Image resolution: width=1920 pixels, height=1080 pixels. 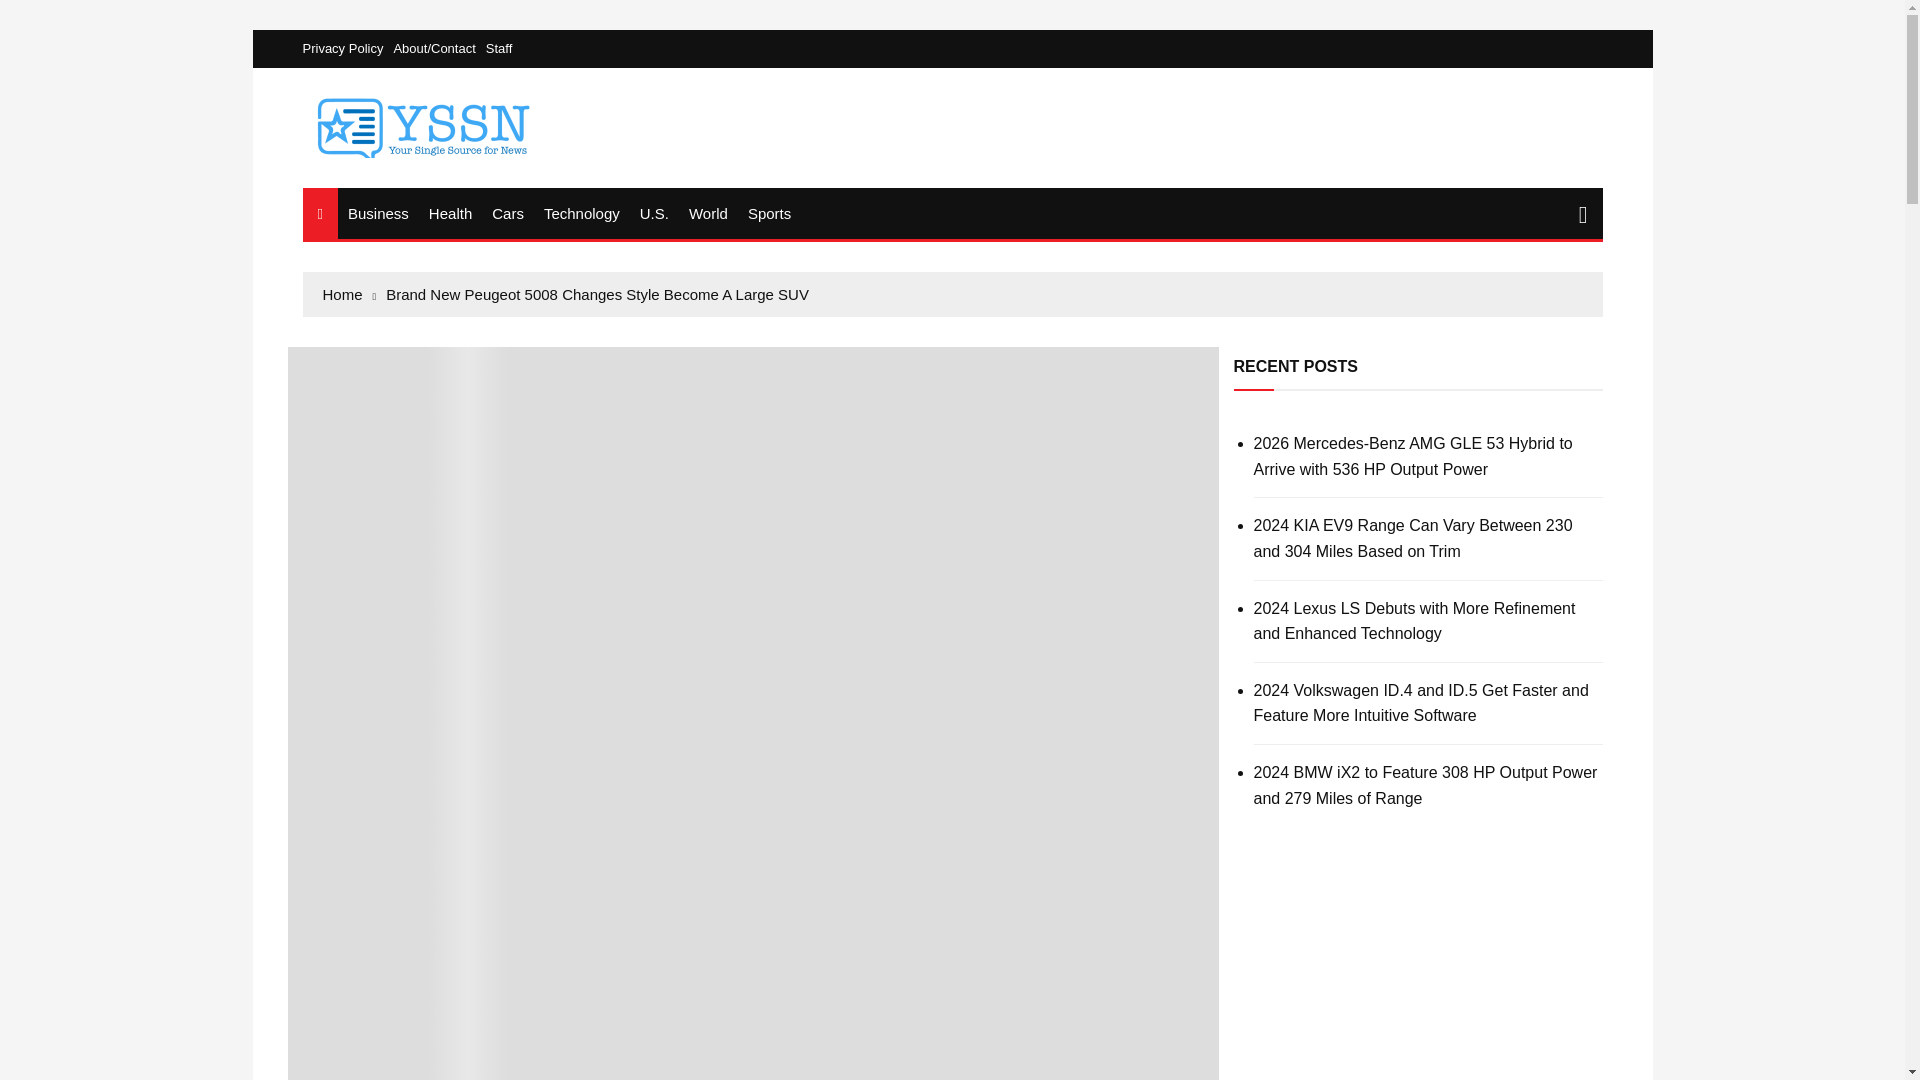 I want to click on Technology, so click(x=581, y=212).